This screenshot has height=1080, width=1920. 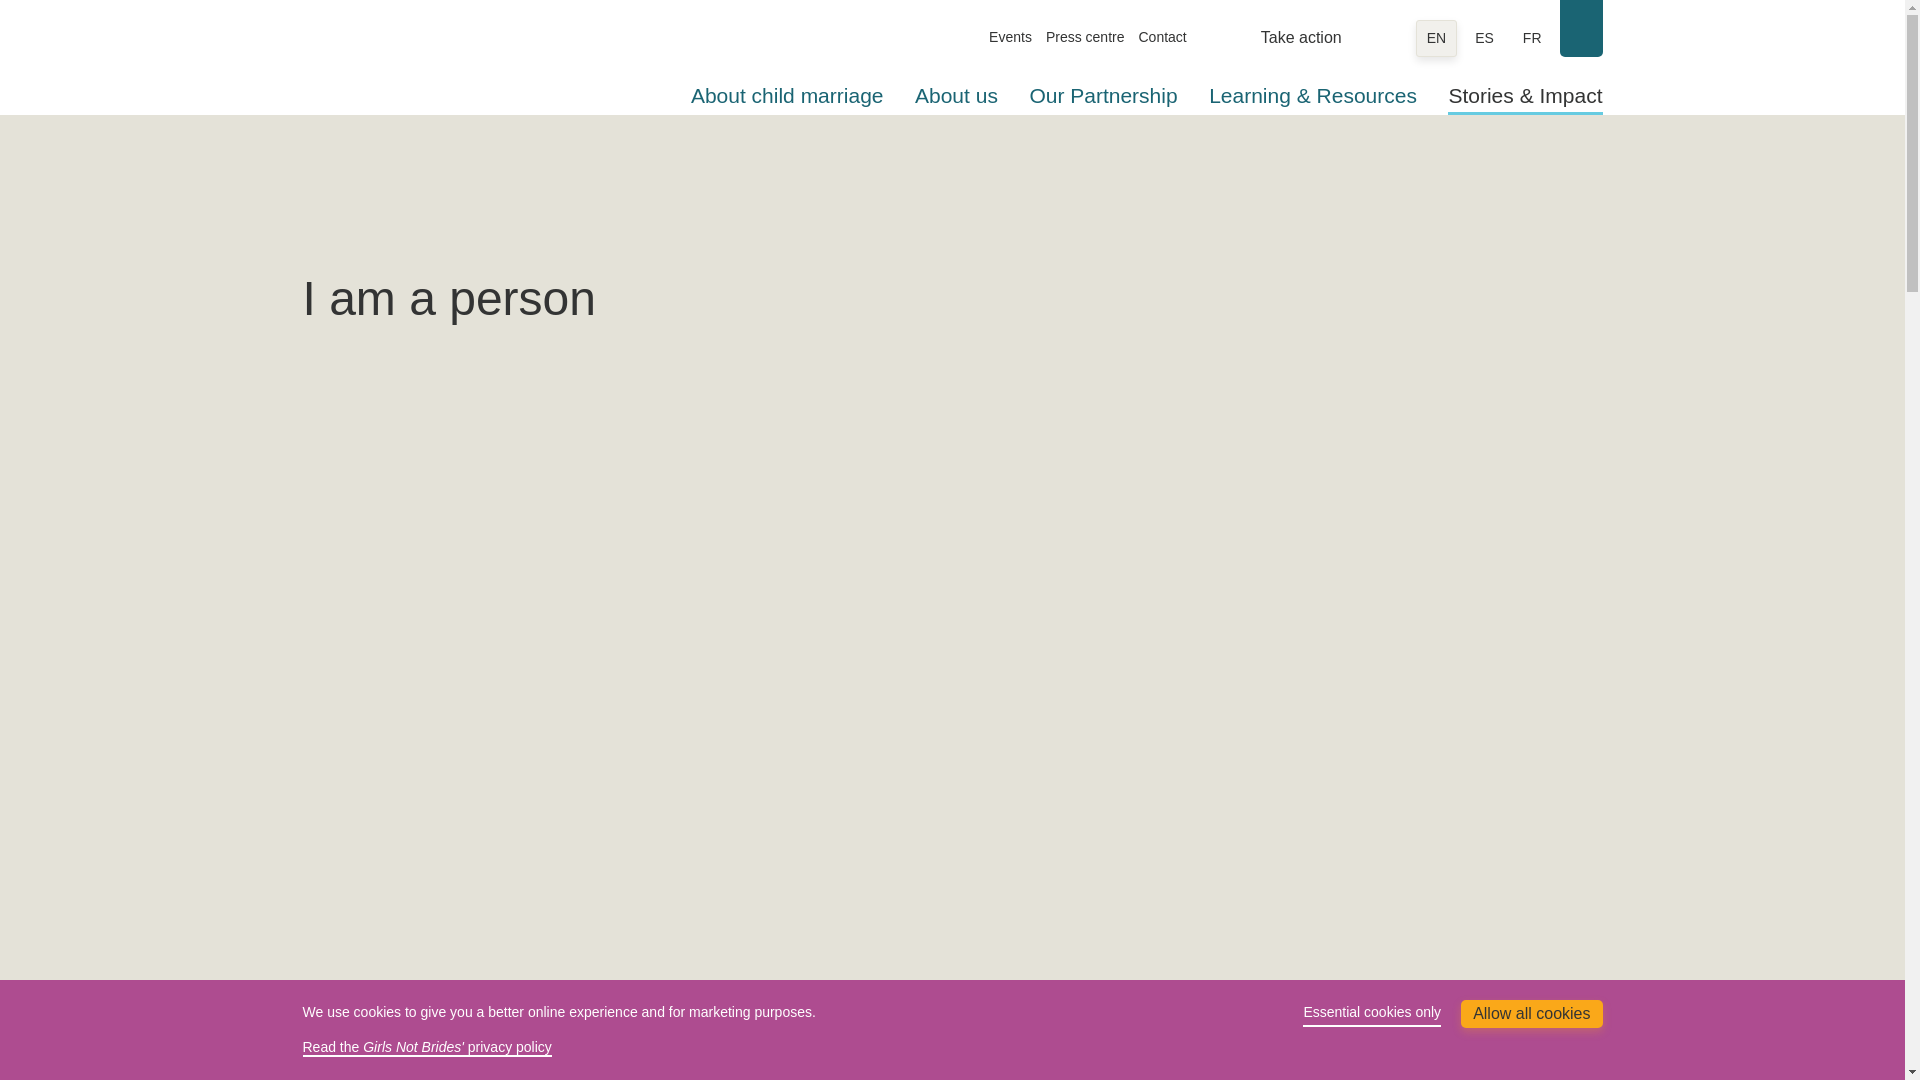 I want to click on EN, so click(x=1436, y=38).